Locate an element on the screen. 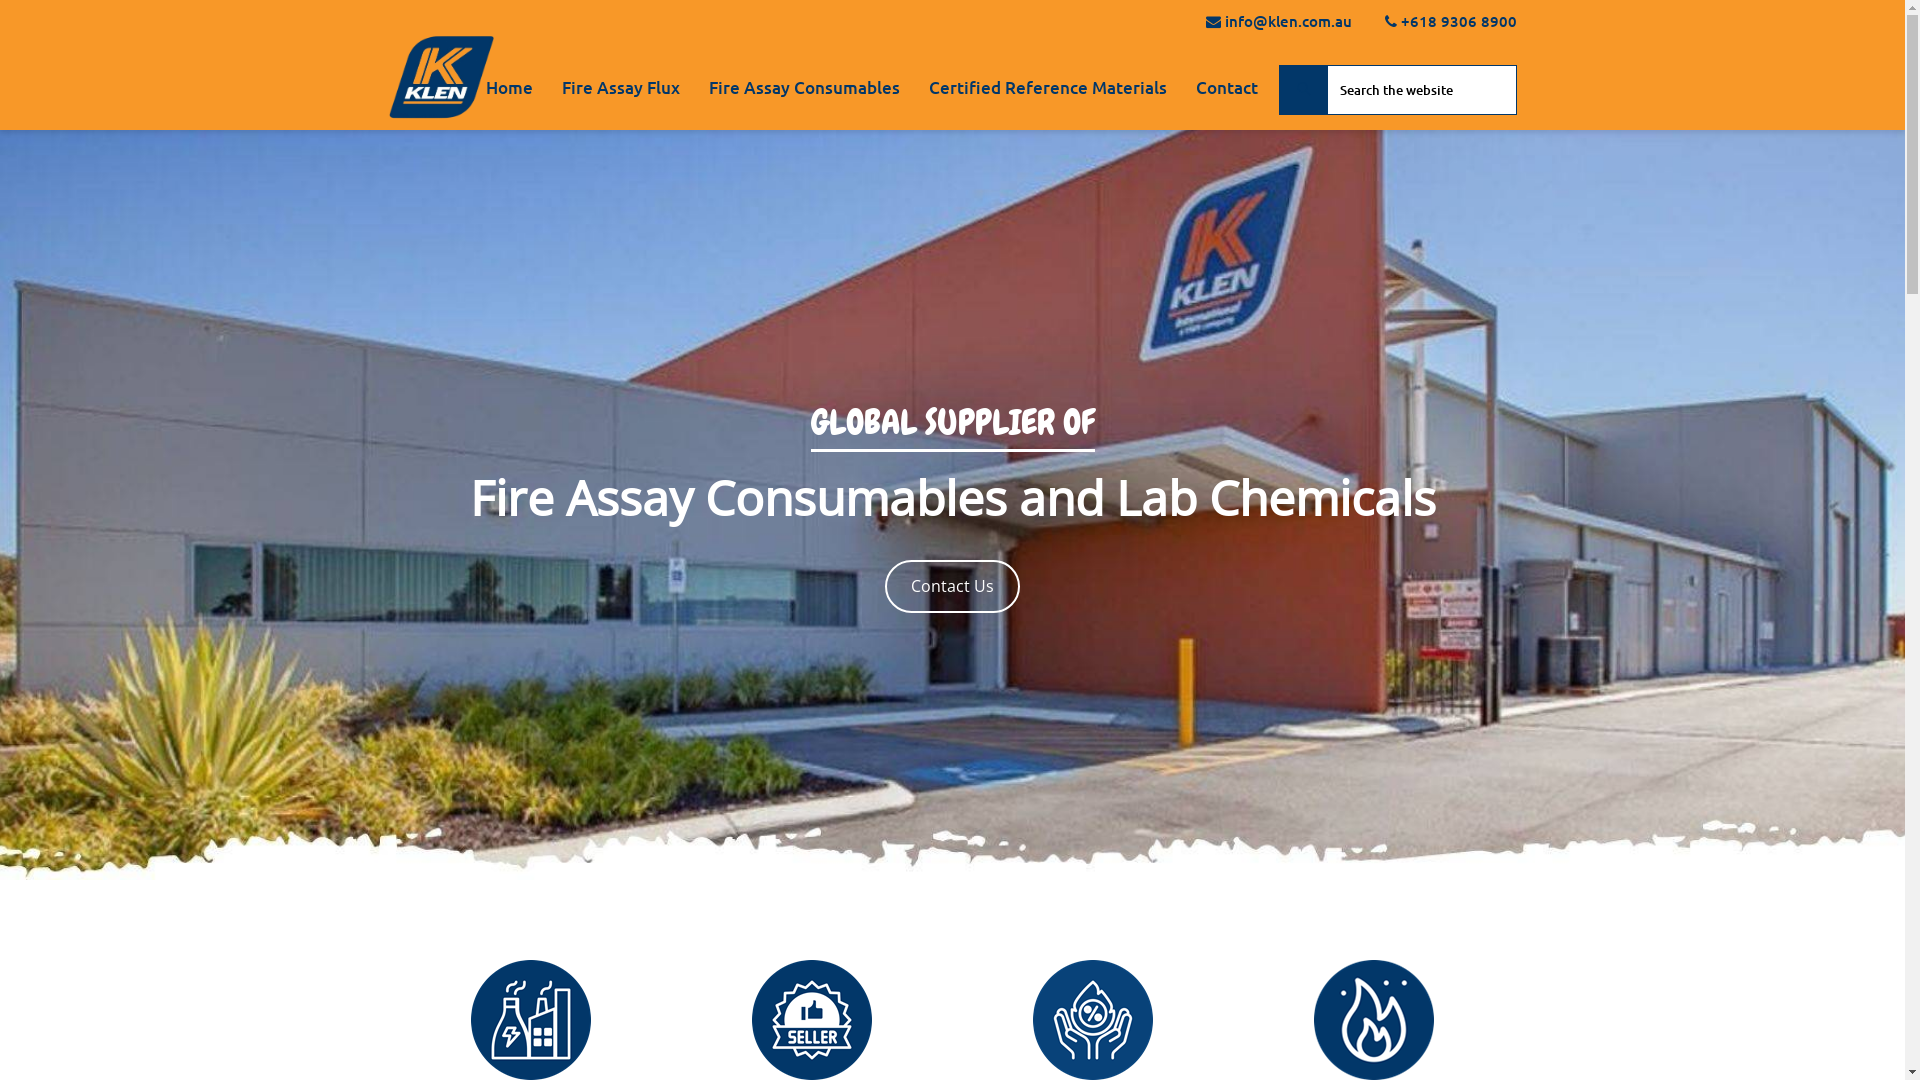 The height and width of the screenshot is (1080, 1920). +618 9306 8900 is located at coordinates (1456, 21).